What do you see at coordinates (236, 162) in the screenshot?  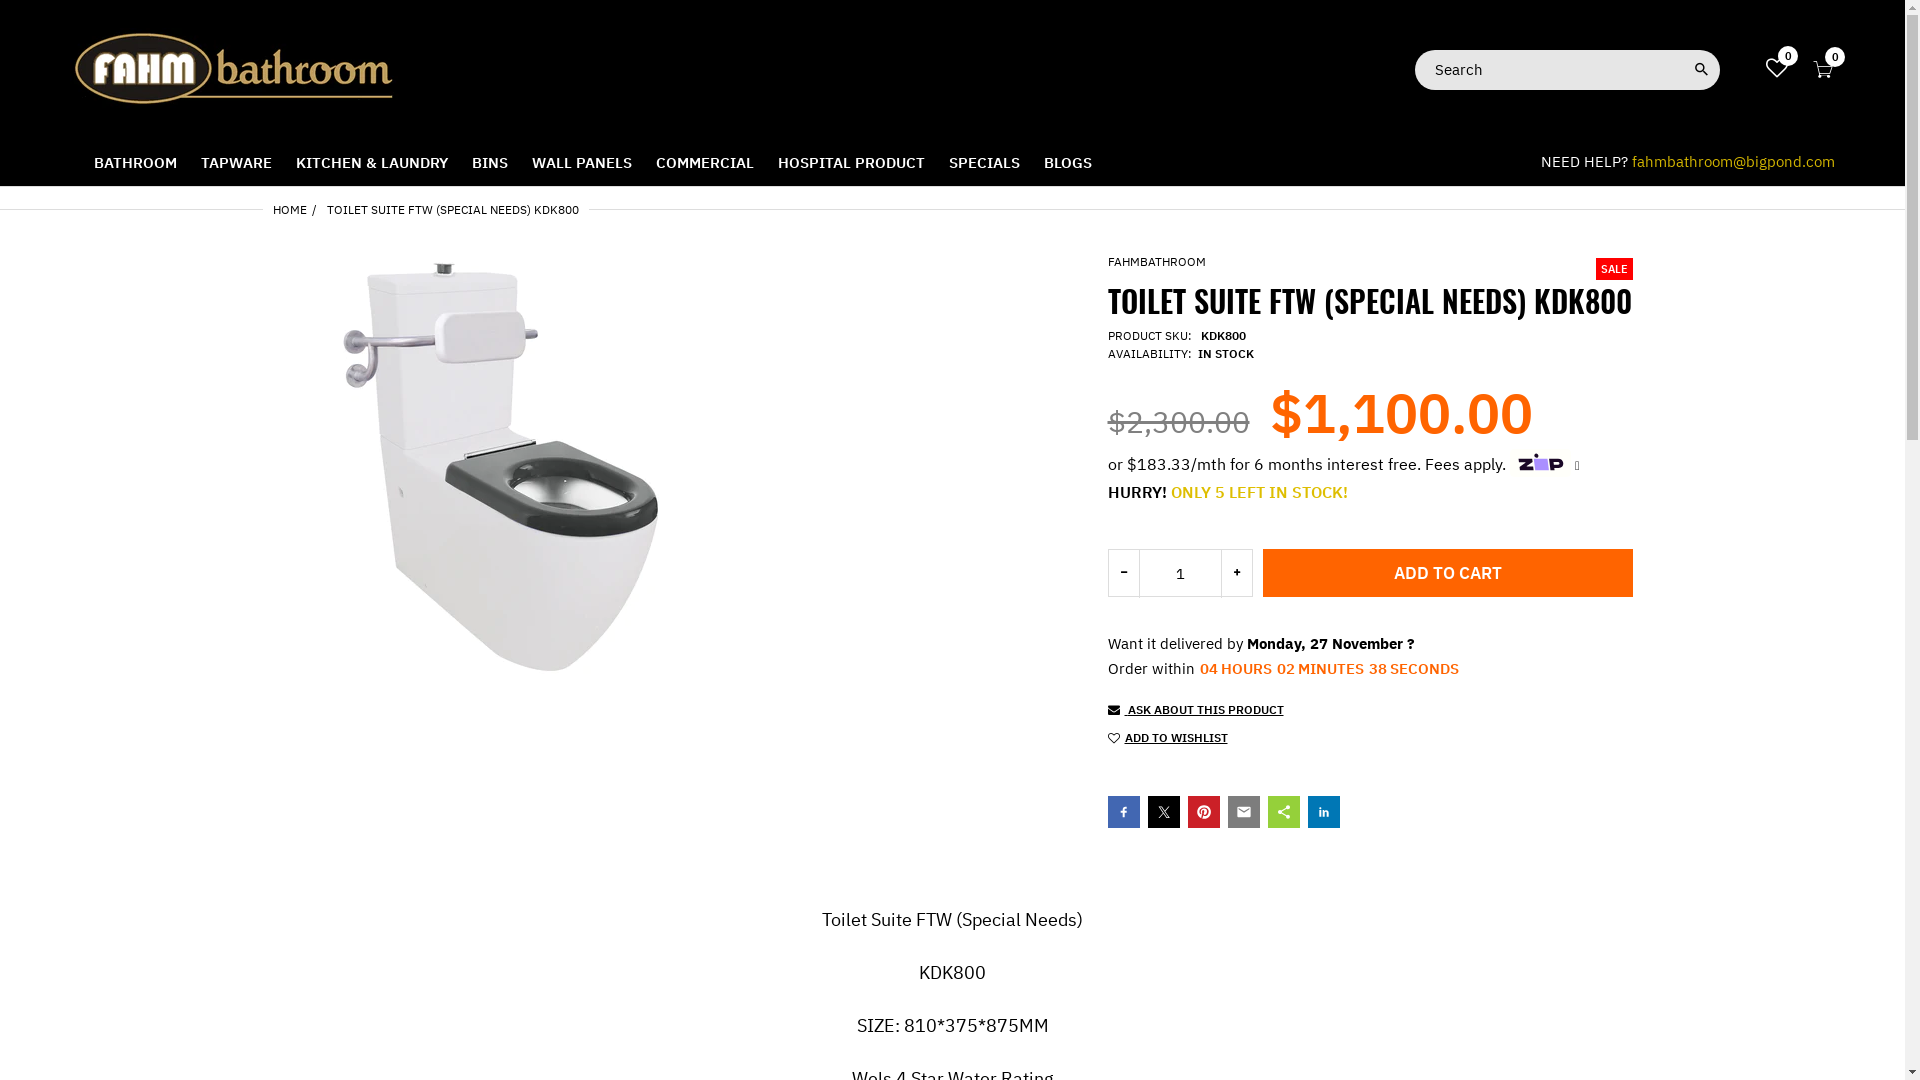 I see `TAPWARE` at bounding box center [236, 162].